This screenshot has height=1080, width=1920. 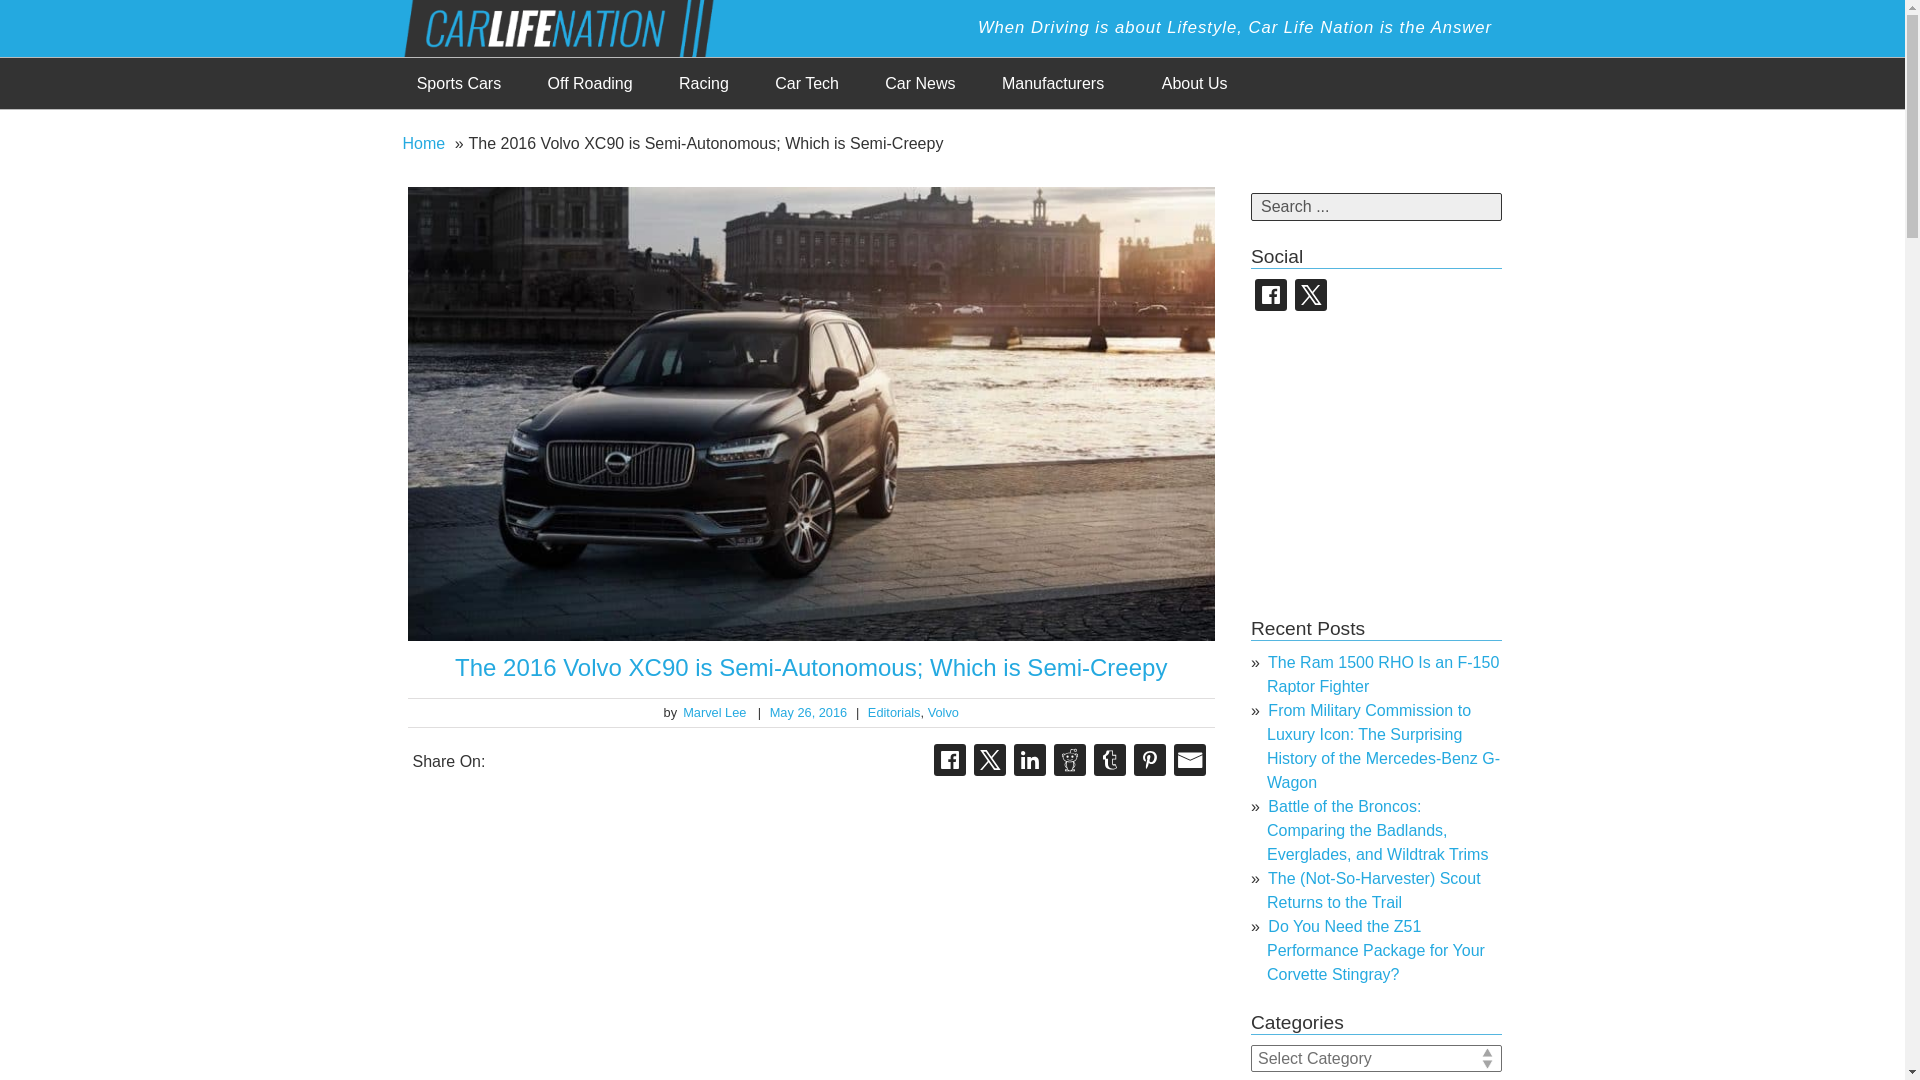 I want to click on Car Life Nation, so click(x=574, y=27).